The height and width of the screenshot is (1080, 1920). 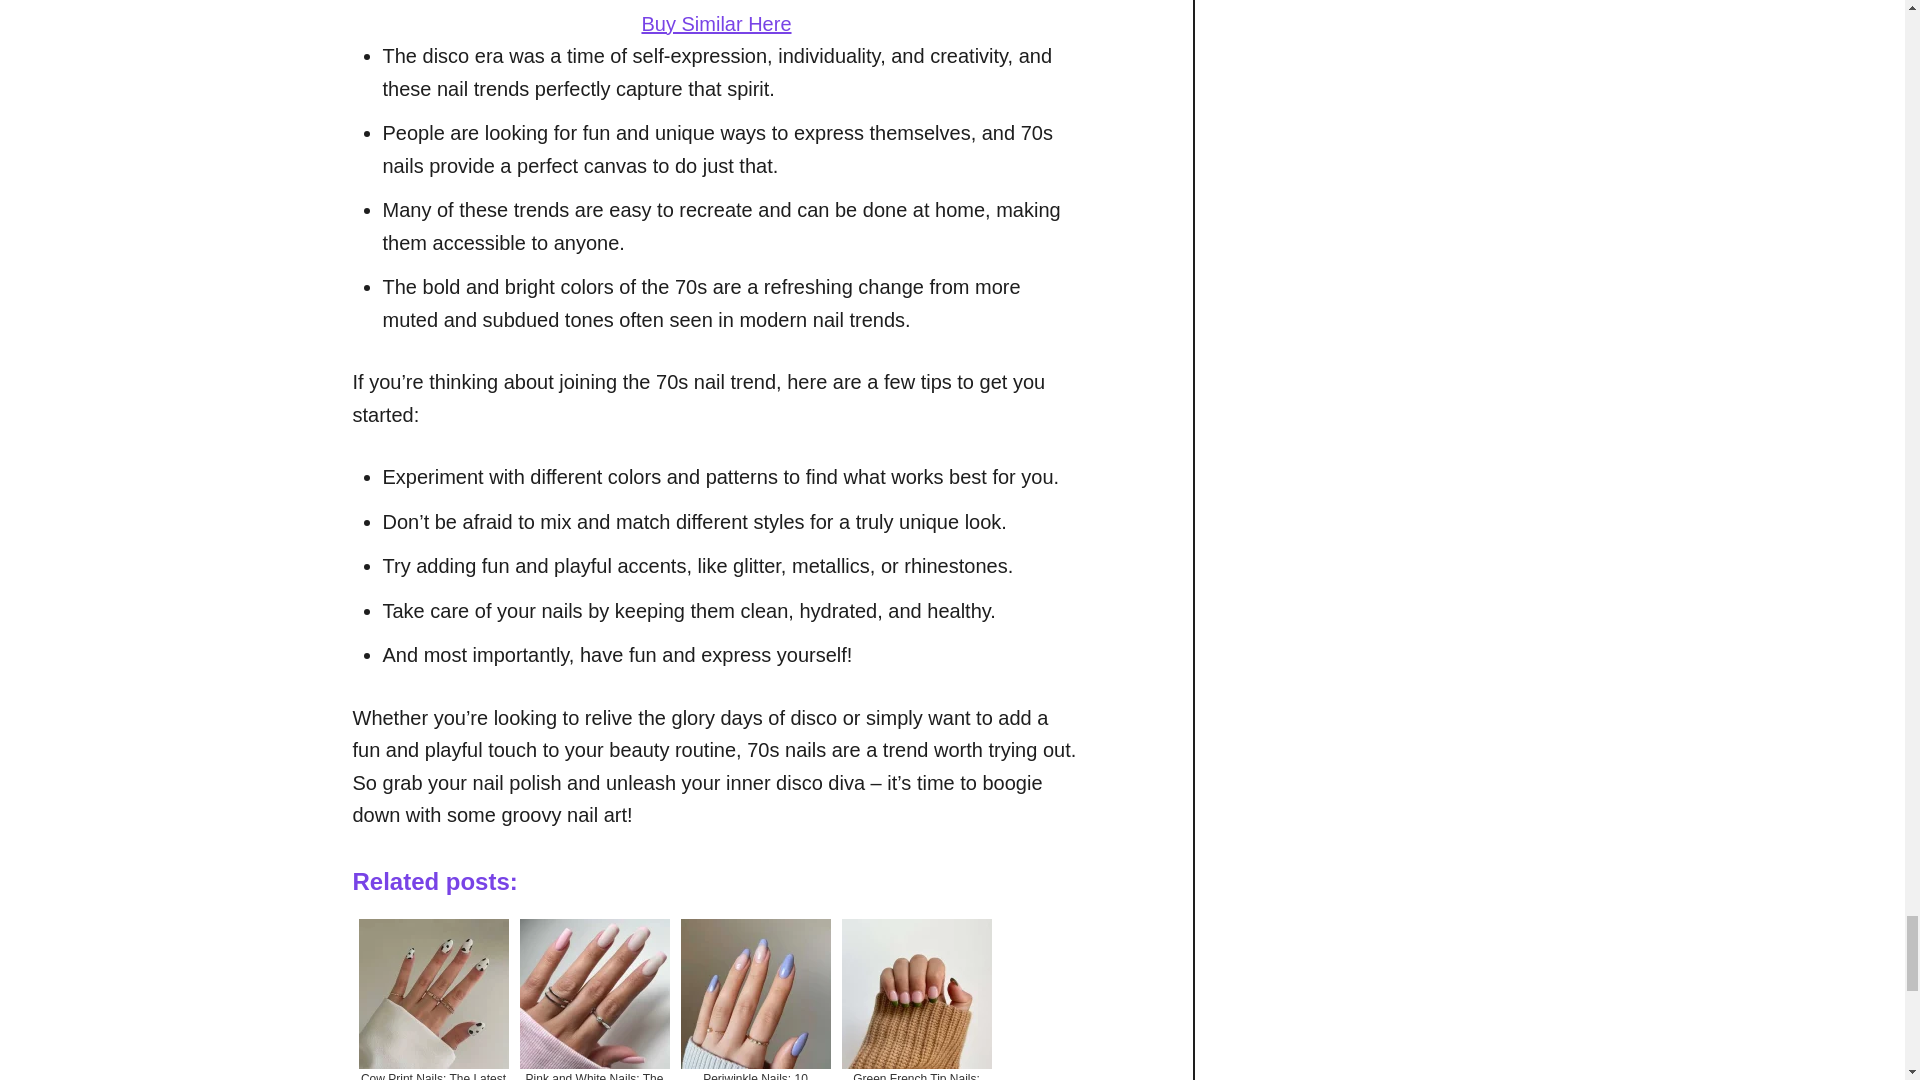 What do you see at coordinates (716, 23) in the screenshot?
I see `Buy Similar Here` at bounding box center [716, 23].